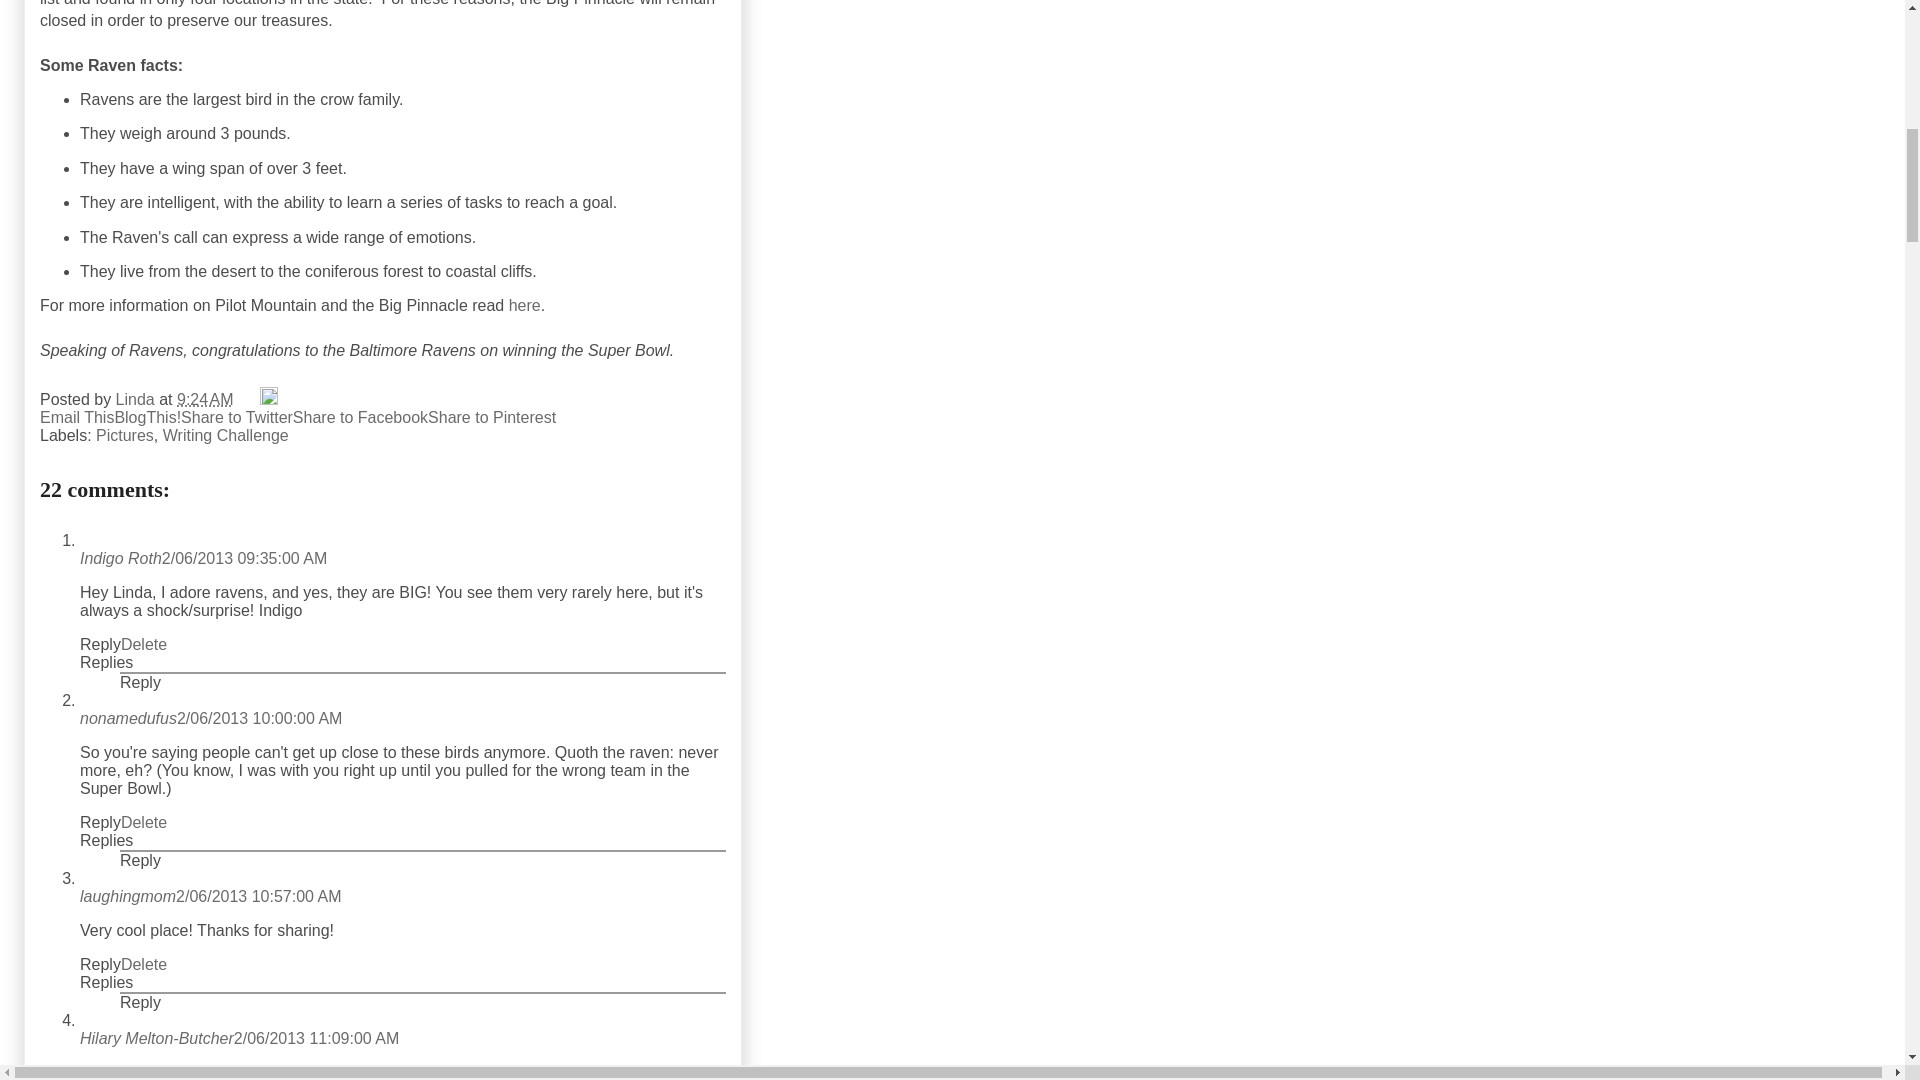  I want to click on Delete, so click(144, 644).